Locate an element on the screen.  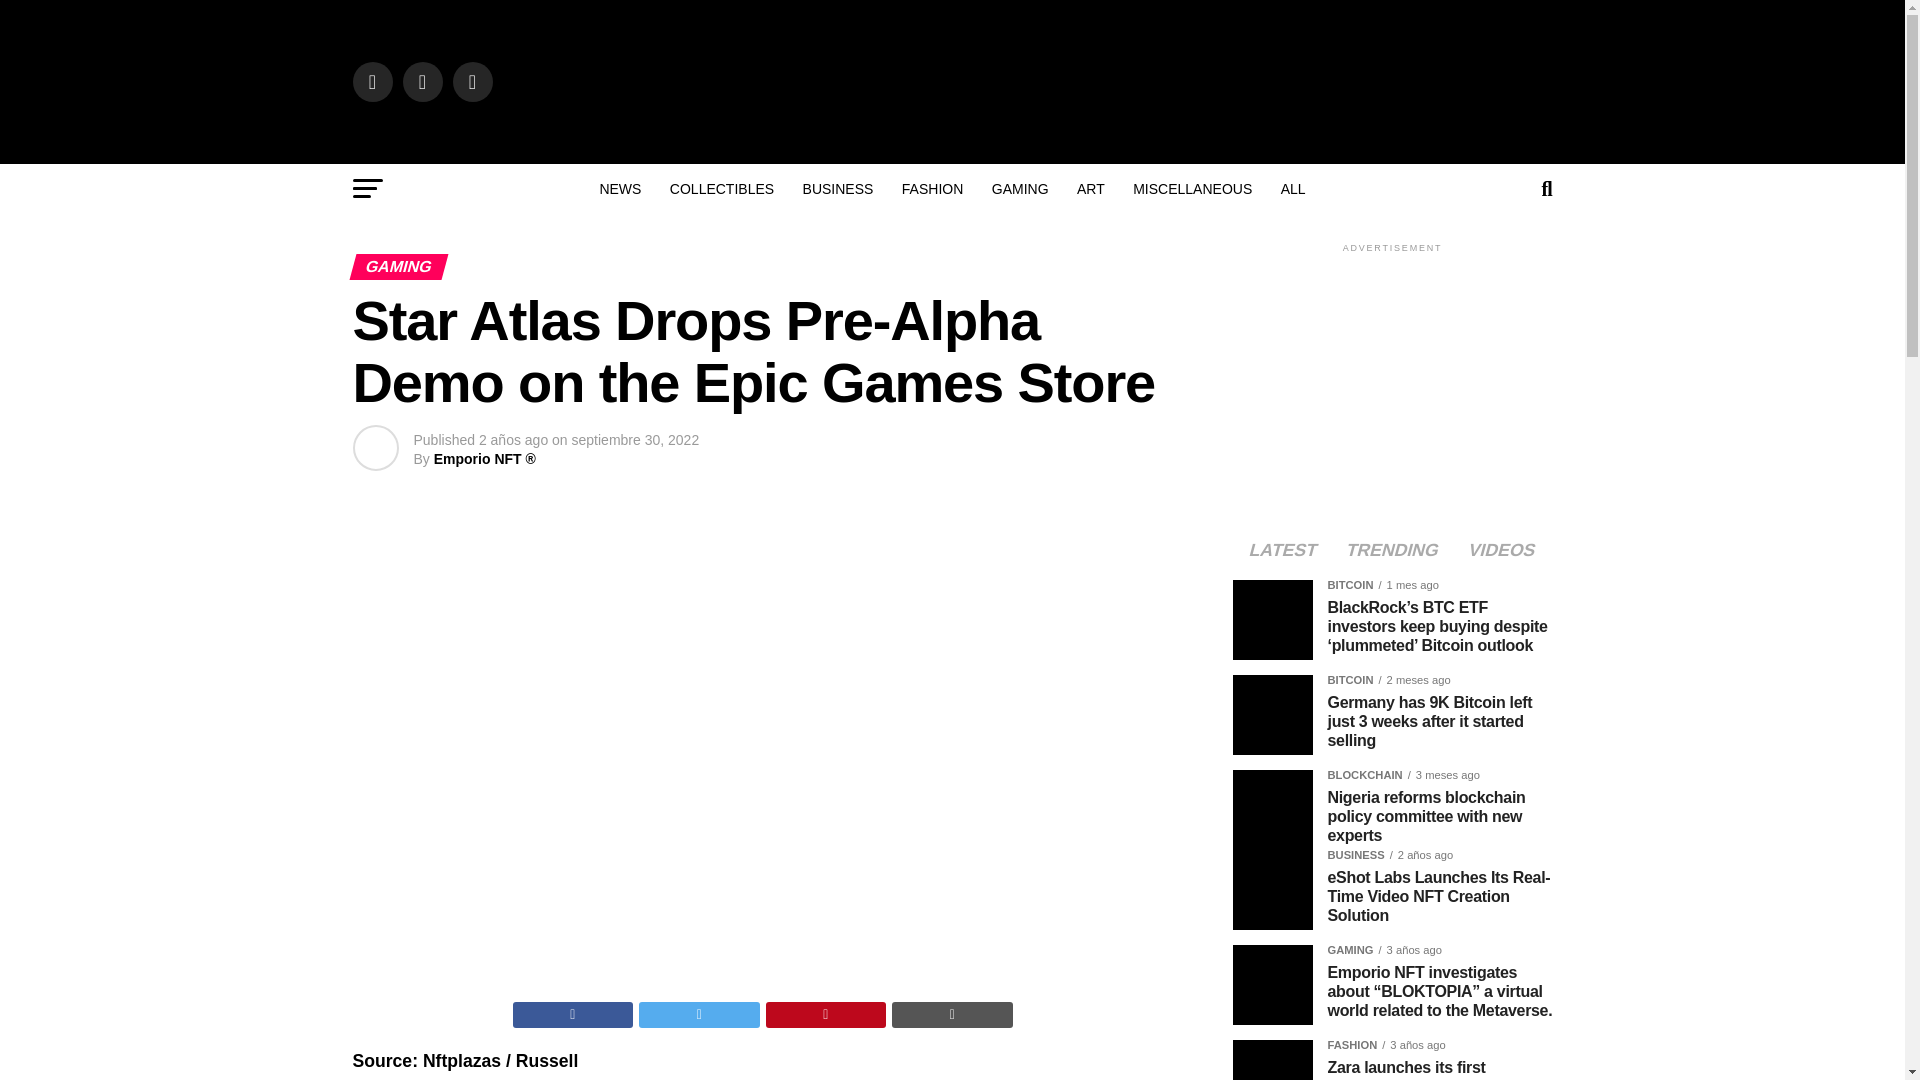
NEWS is located at coordinates (620, 188).